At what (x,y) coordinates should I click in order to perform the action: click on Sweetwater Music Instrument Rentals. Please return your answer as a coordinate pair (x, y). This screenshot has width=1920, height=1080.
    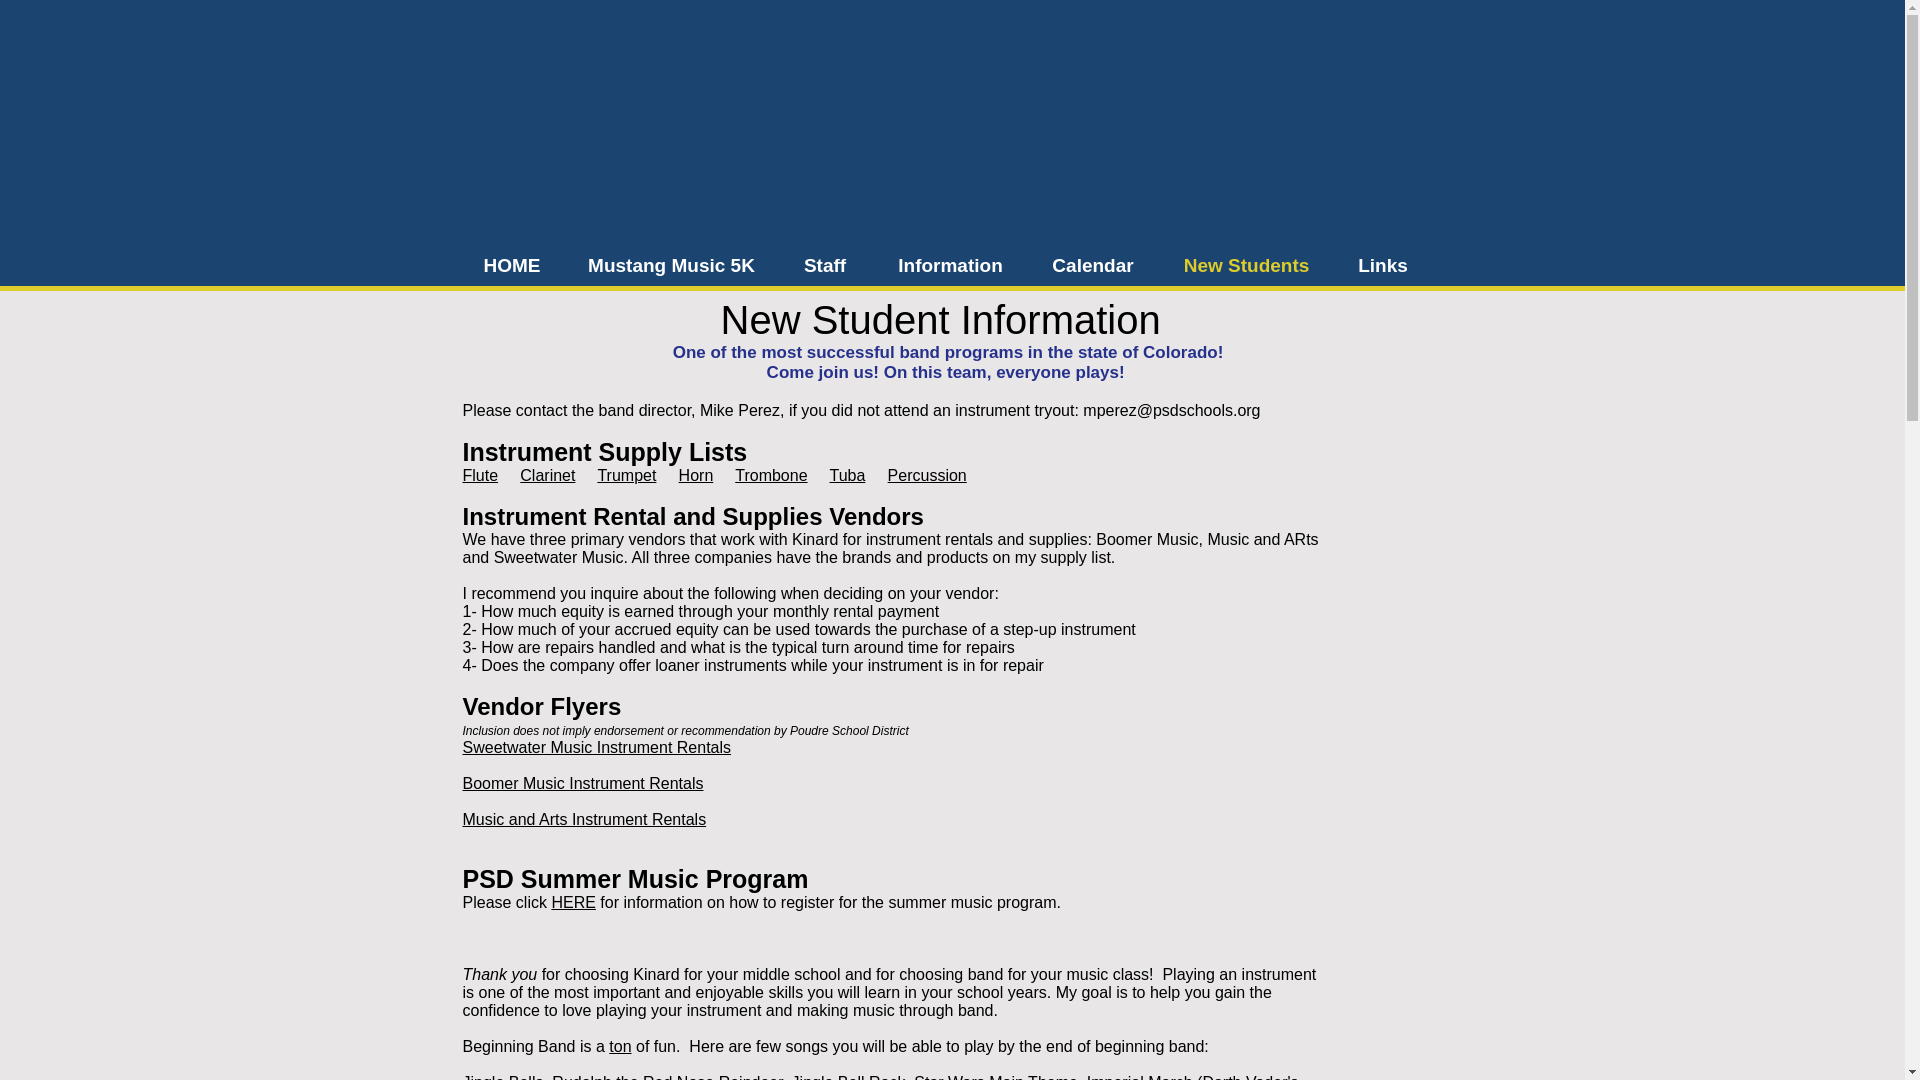
    Looking at the image, I should click on (596, 747).